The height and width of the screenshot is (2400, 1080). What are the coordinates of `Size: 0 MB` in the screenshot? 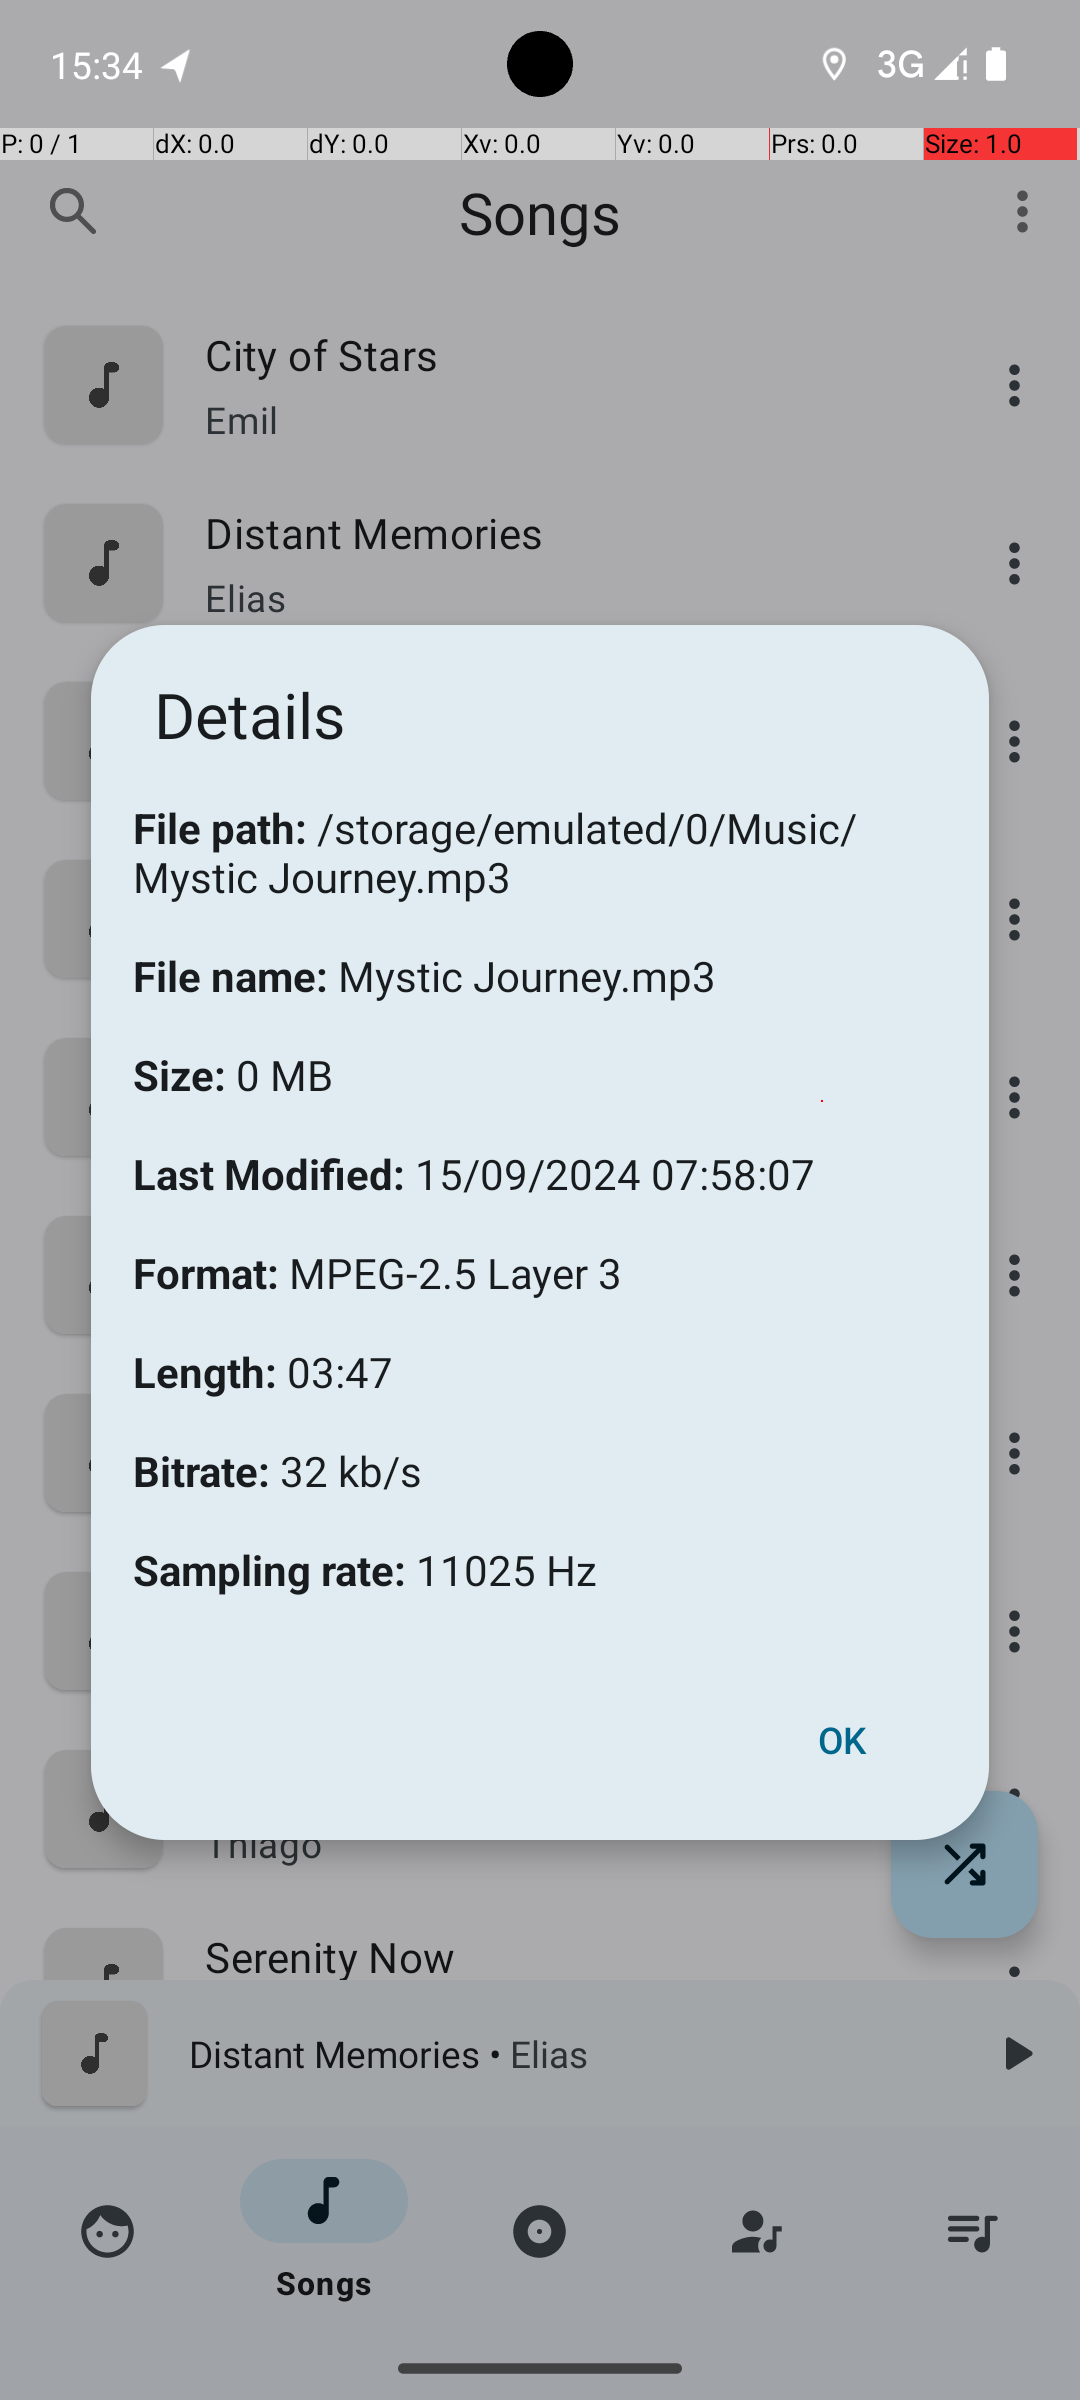 It's located at (233, 1054).